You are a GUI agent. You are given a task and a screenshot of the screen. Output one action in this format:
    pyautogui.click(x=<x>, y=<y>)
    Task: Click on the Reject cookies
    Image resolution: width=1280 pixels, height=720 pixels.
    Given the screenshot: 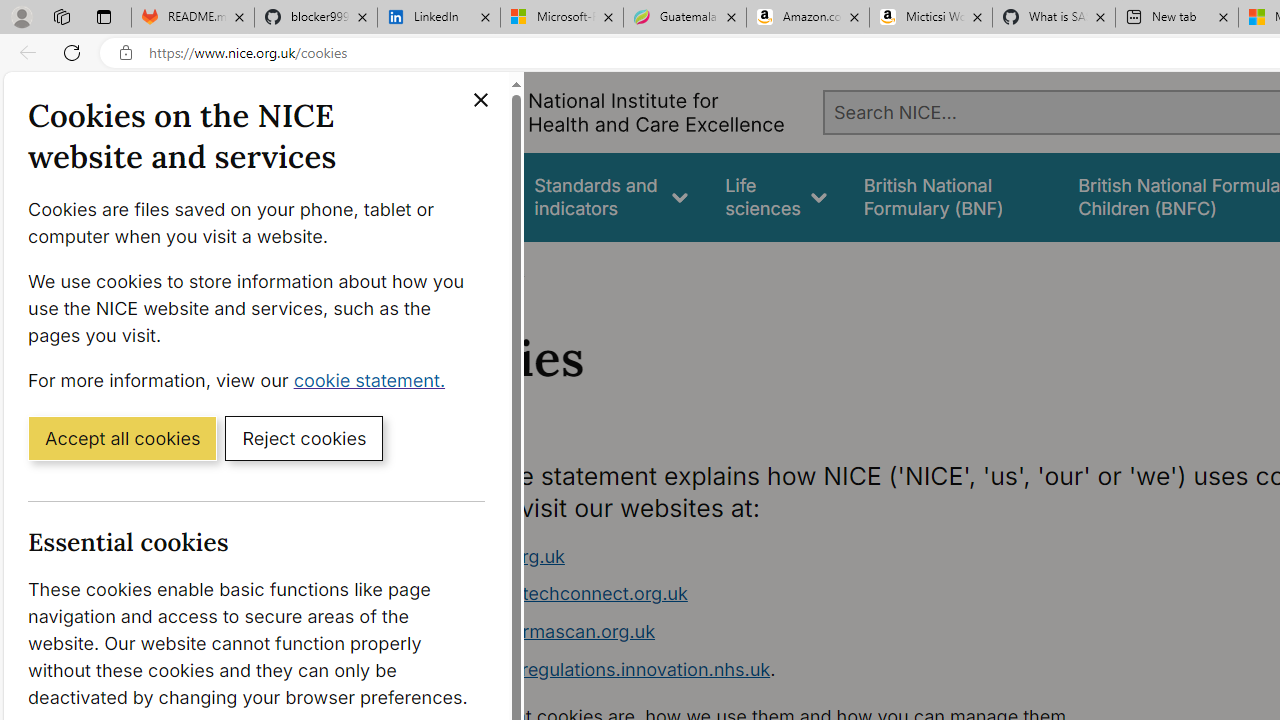 What is the action you would take?
    pyautogui.click(x=304, y=437)
    